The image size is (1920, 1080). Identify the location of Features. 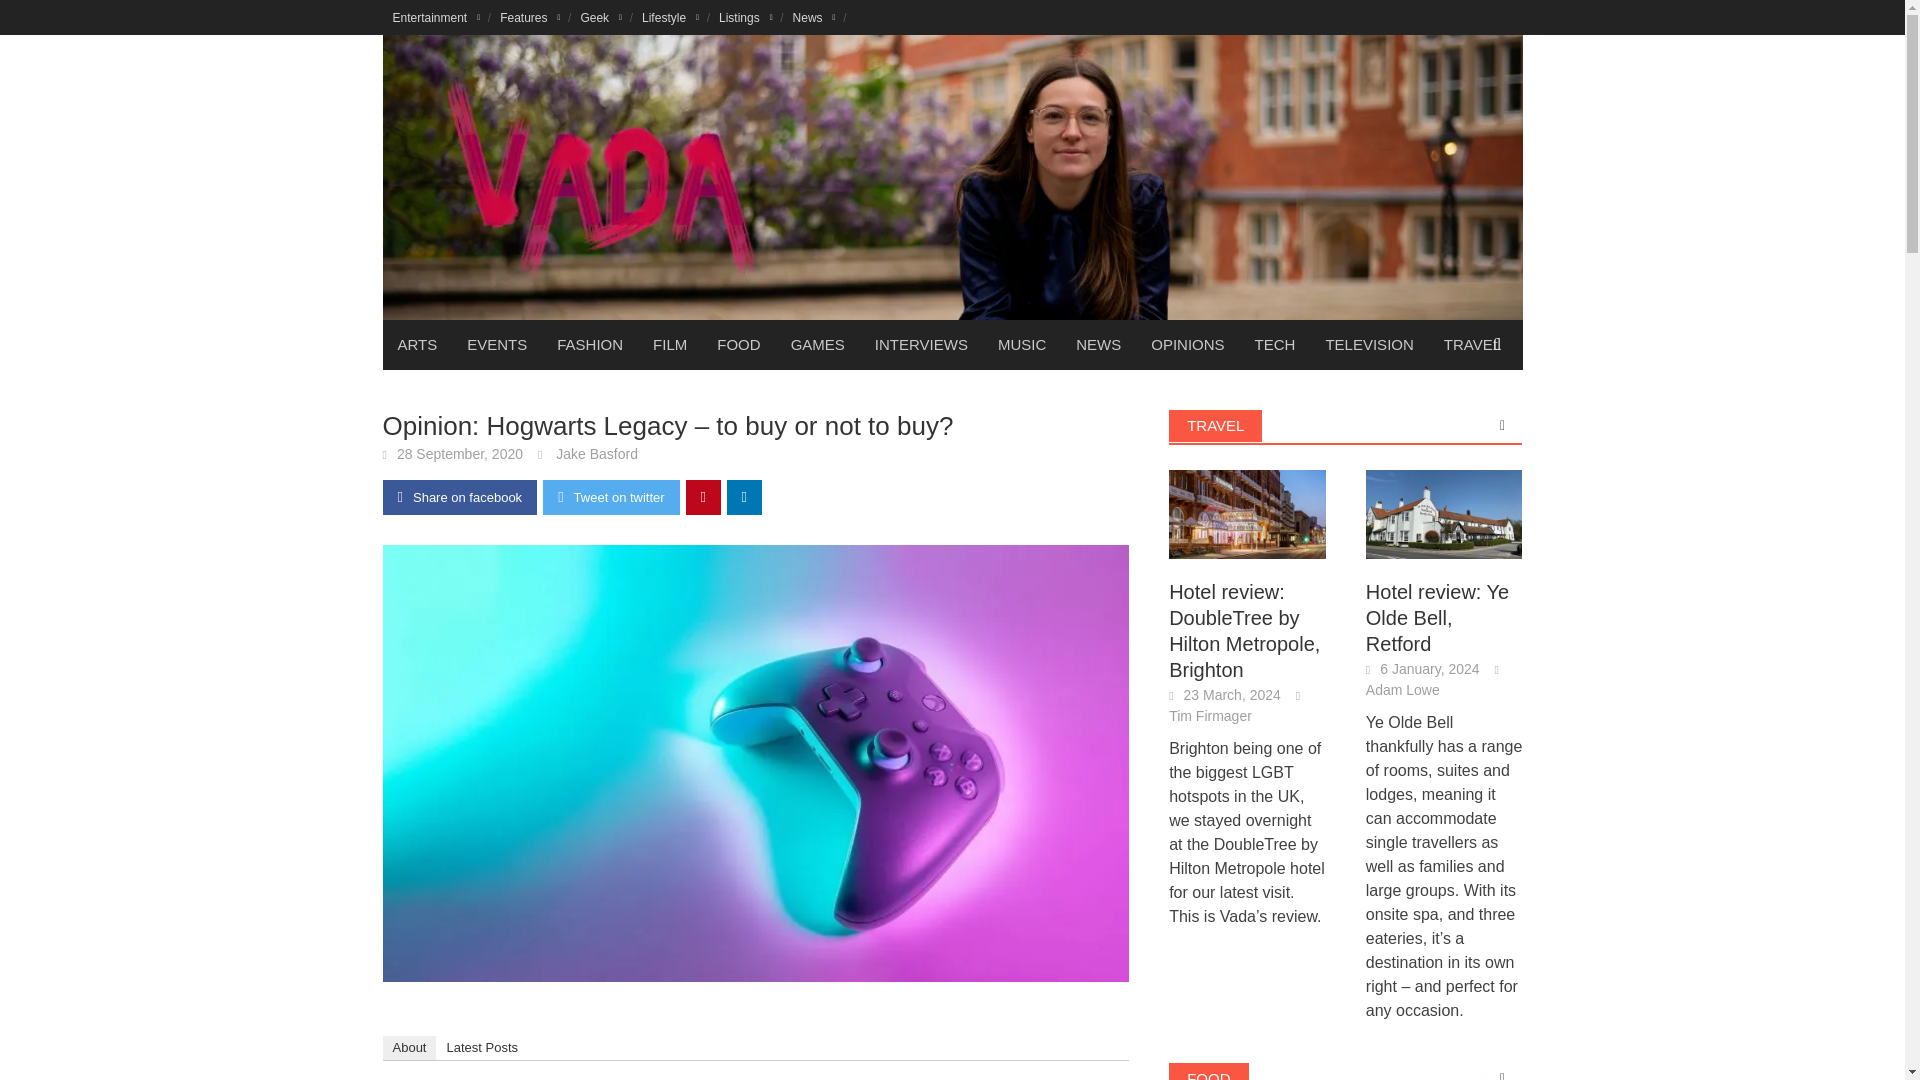
(530, 17).